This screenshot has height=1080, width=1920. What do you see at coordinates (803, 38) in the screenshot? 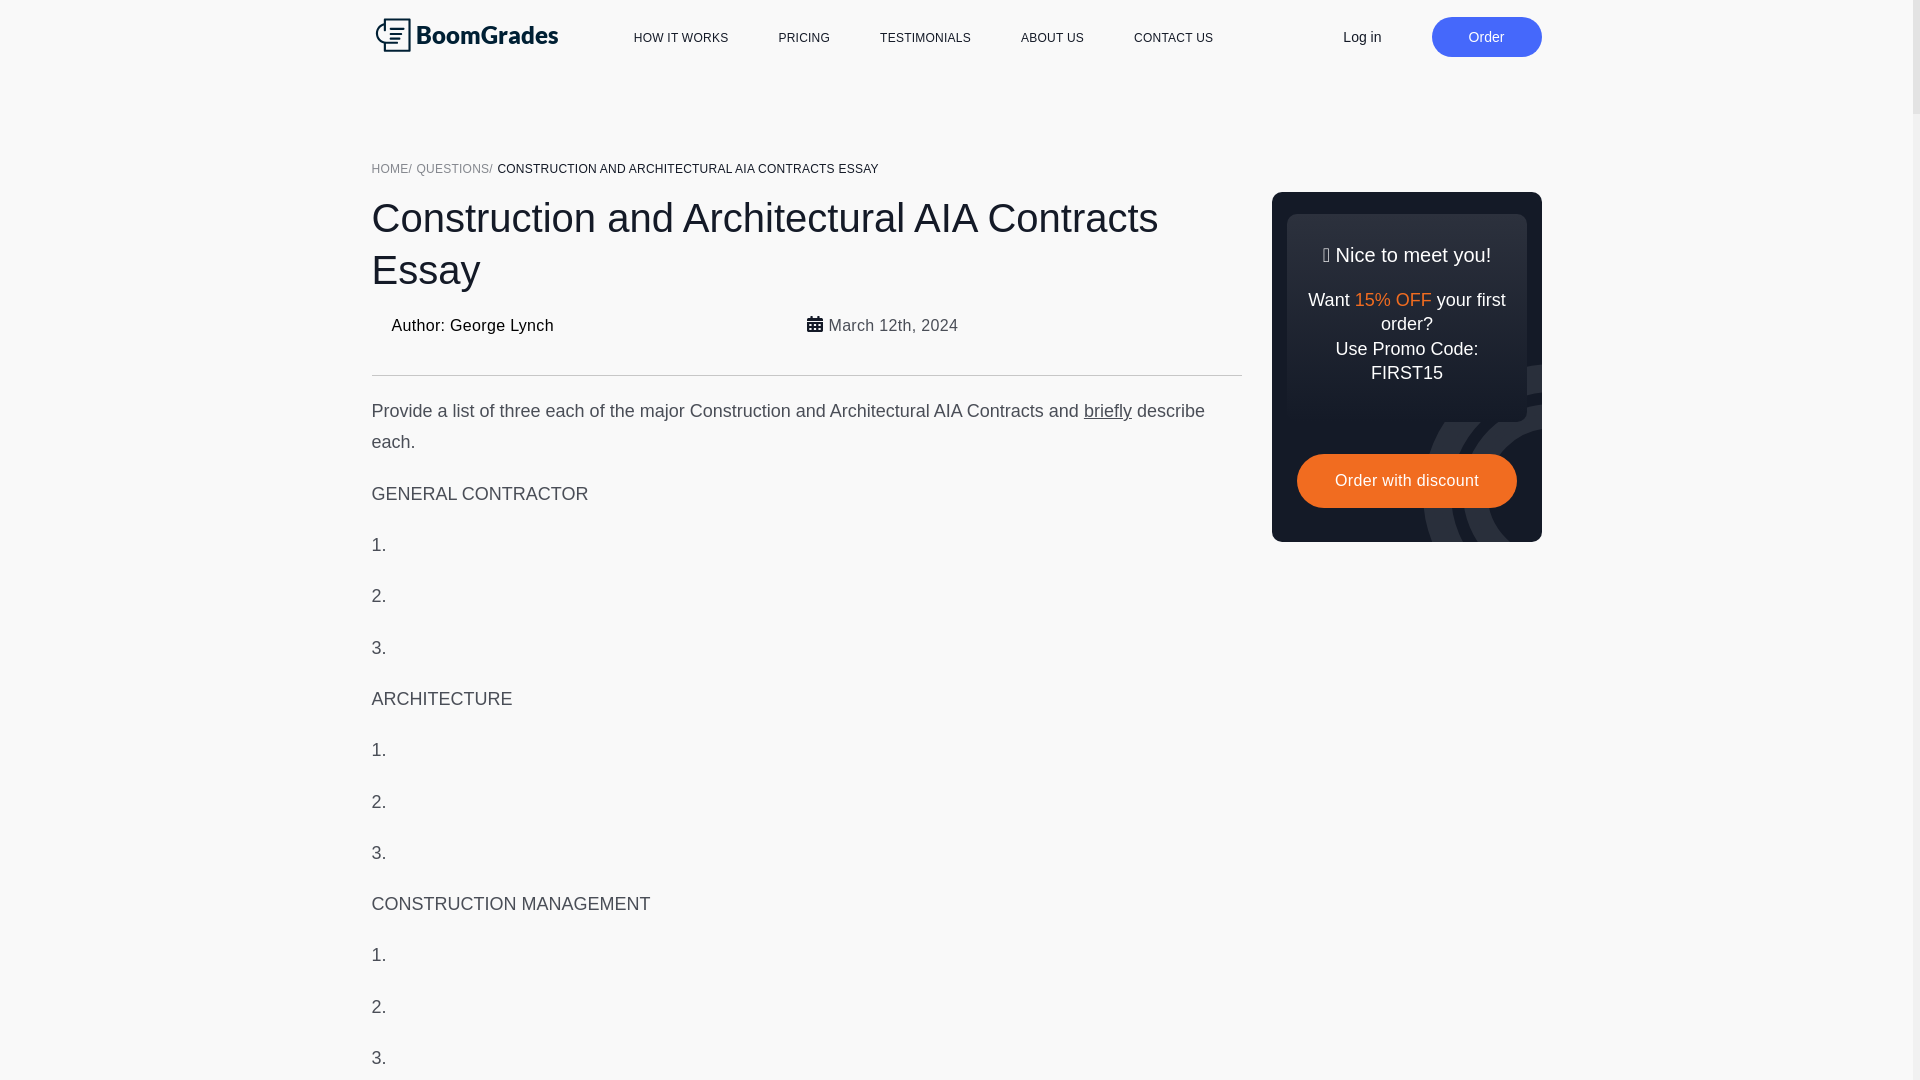
I see `PRICING` at bounding box center [803, 38].